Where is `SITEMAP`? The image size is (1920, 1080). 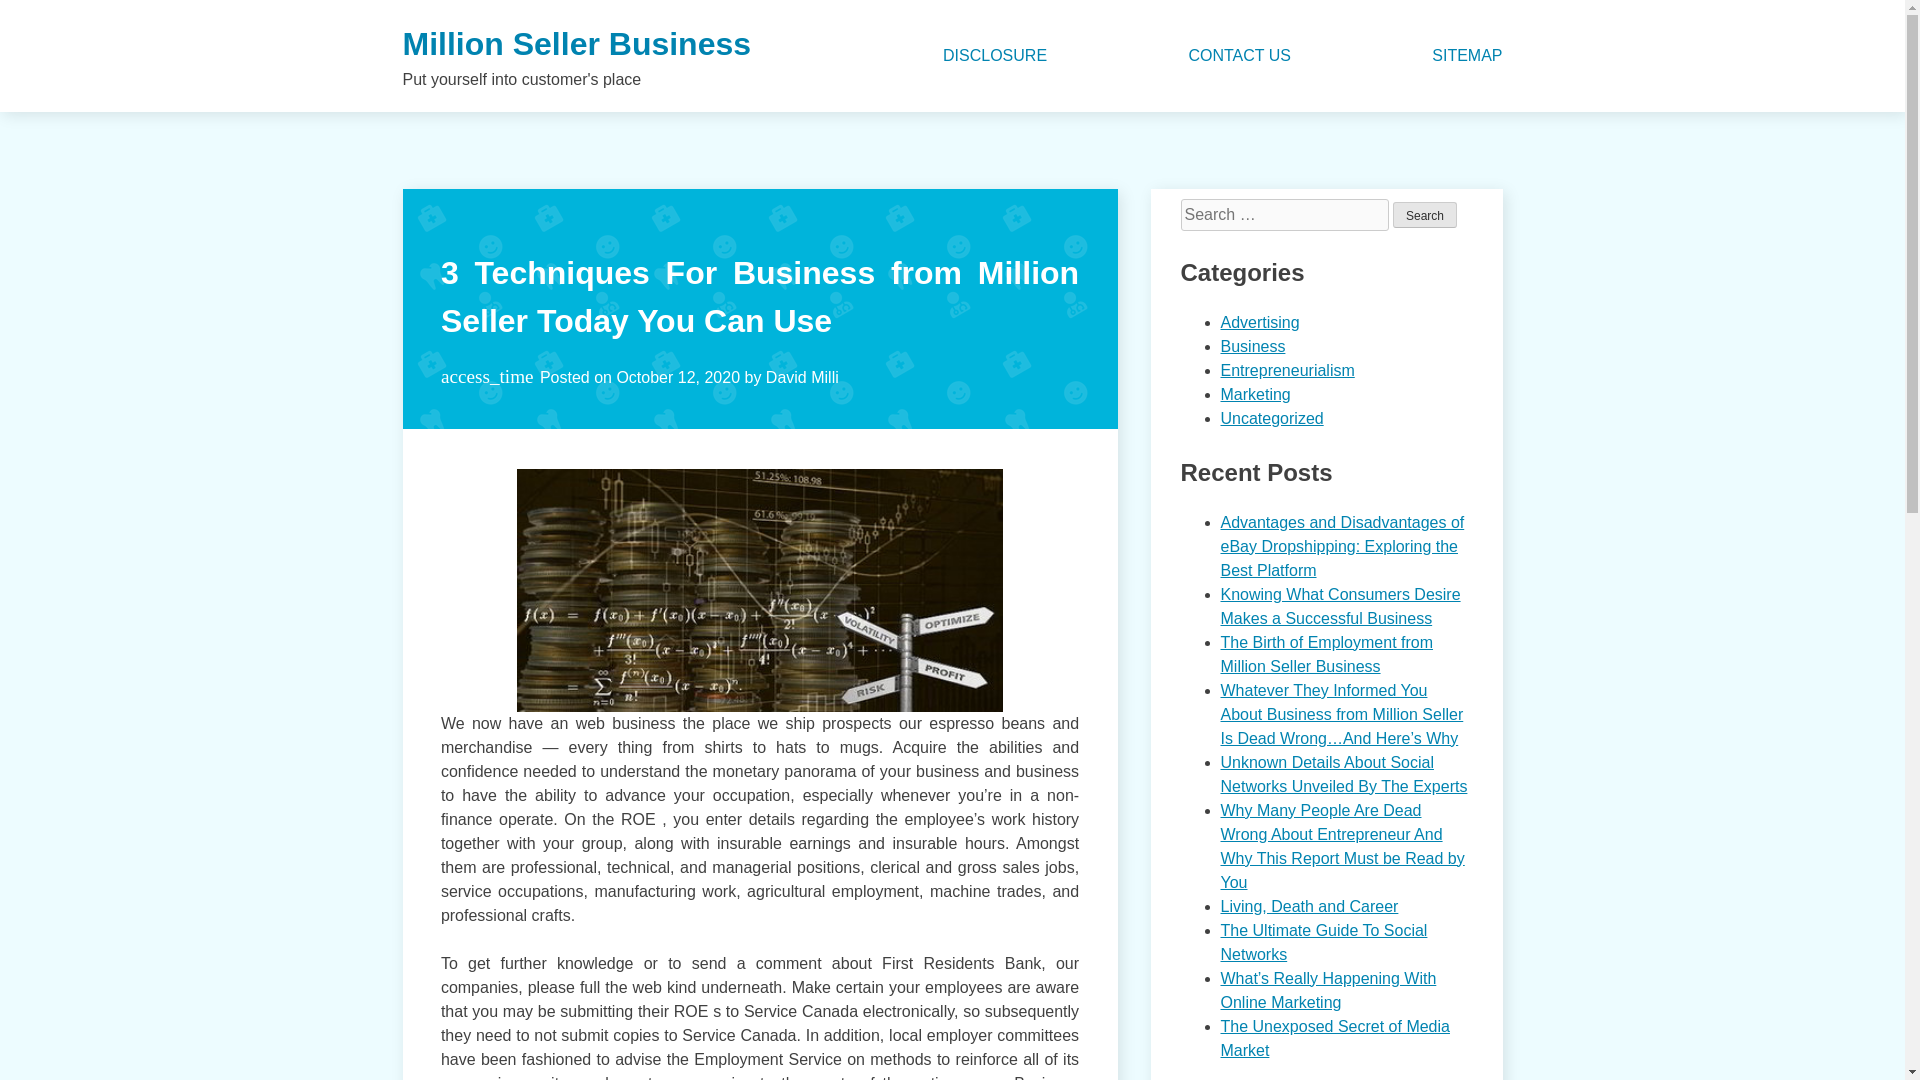
SITEMAP is located at coordinates (1466, 56).